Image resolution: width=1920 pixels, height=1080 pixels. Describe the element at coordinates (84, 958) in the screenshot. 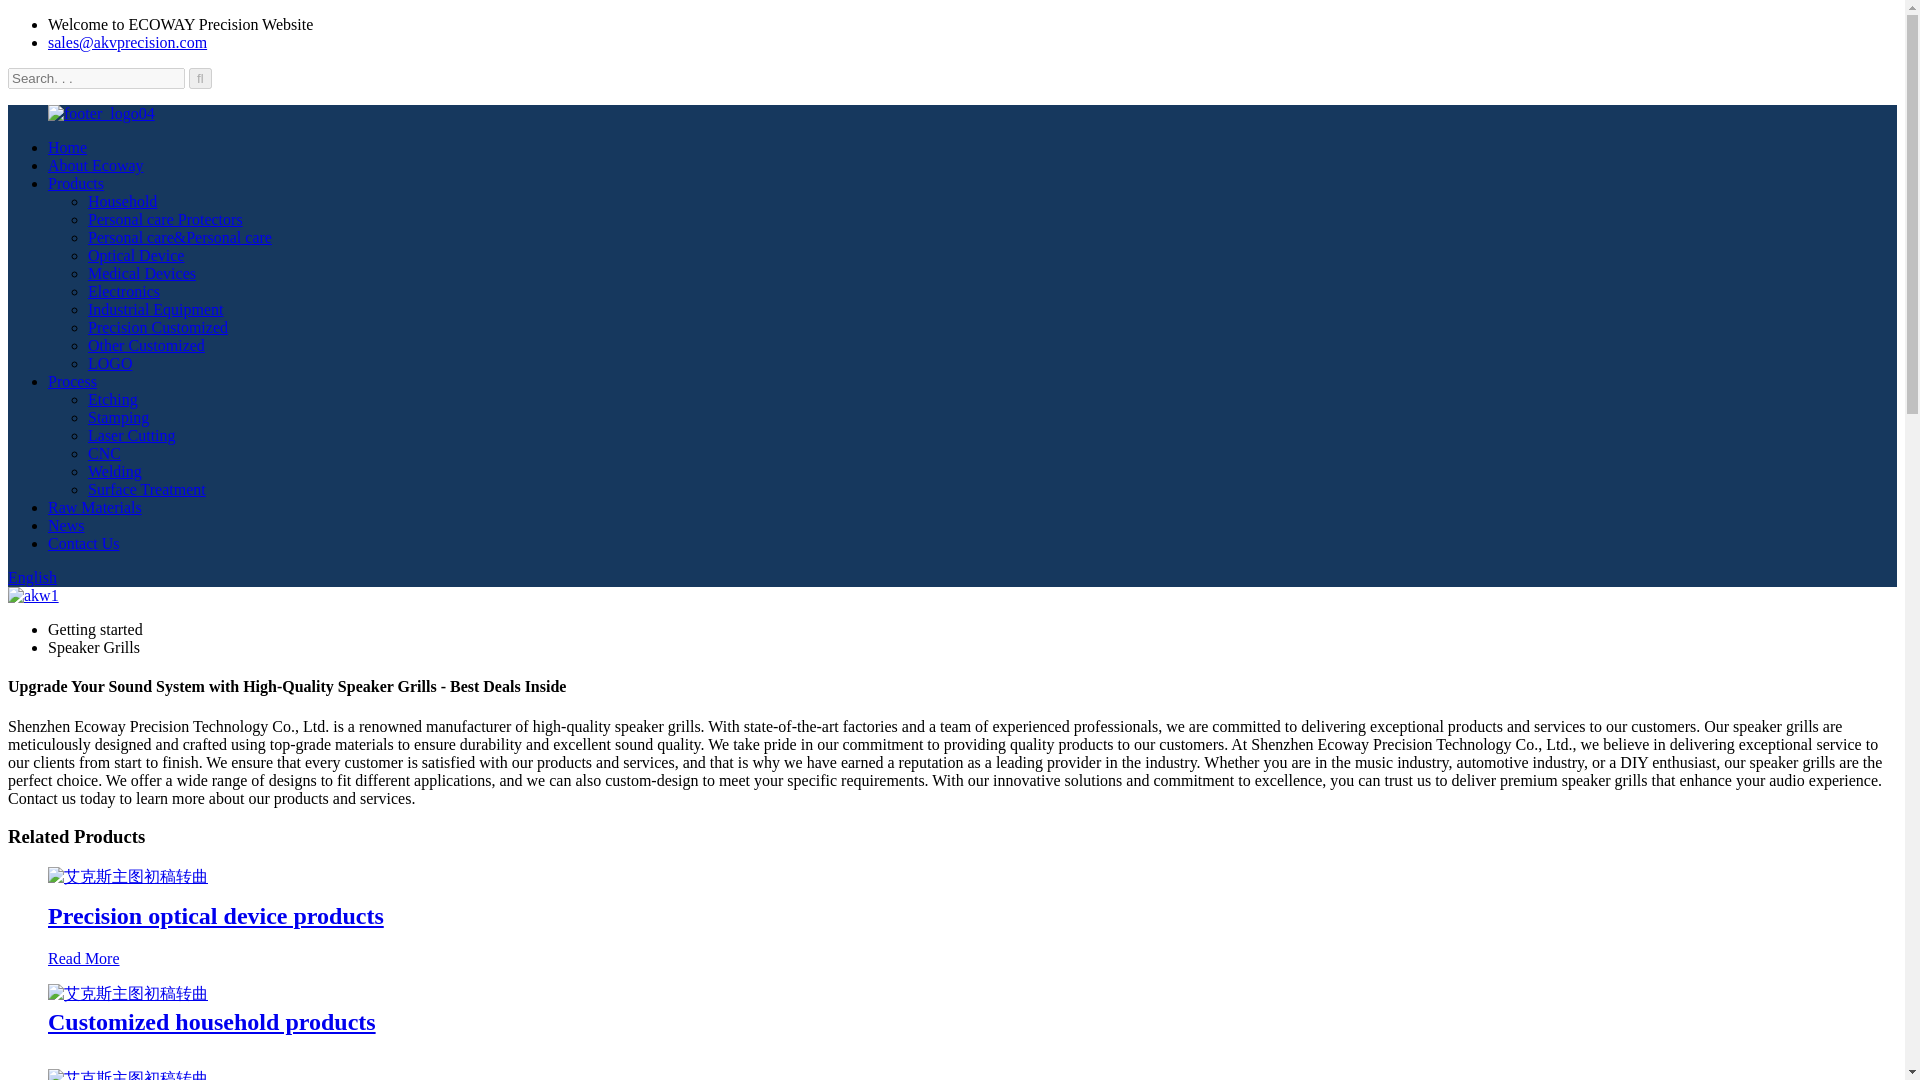

I see `Read More` at that location.